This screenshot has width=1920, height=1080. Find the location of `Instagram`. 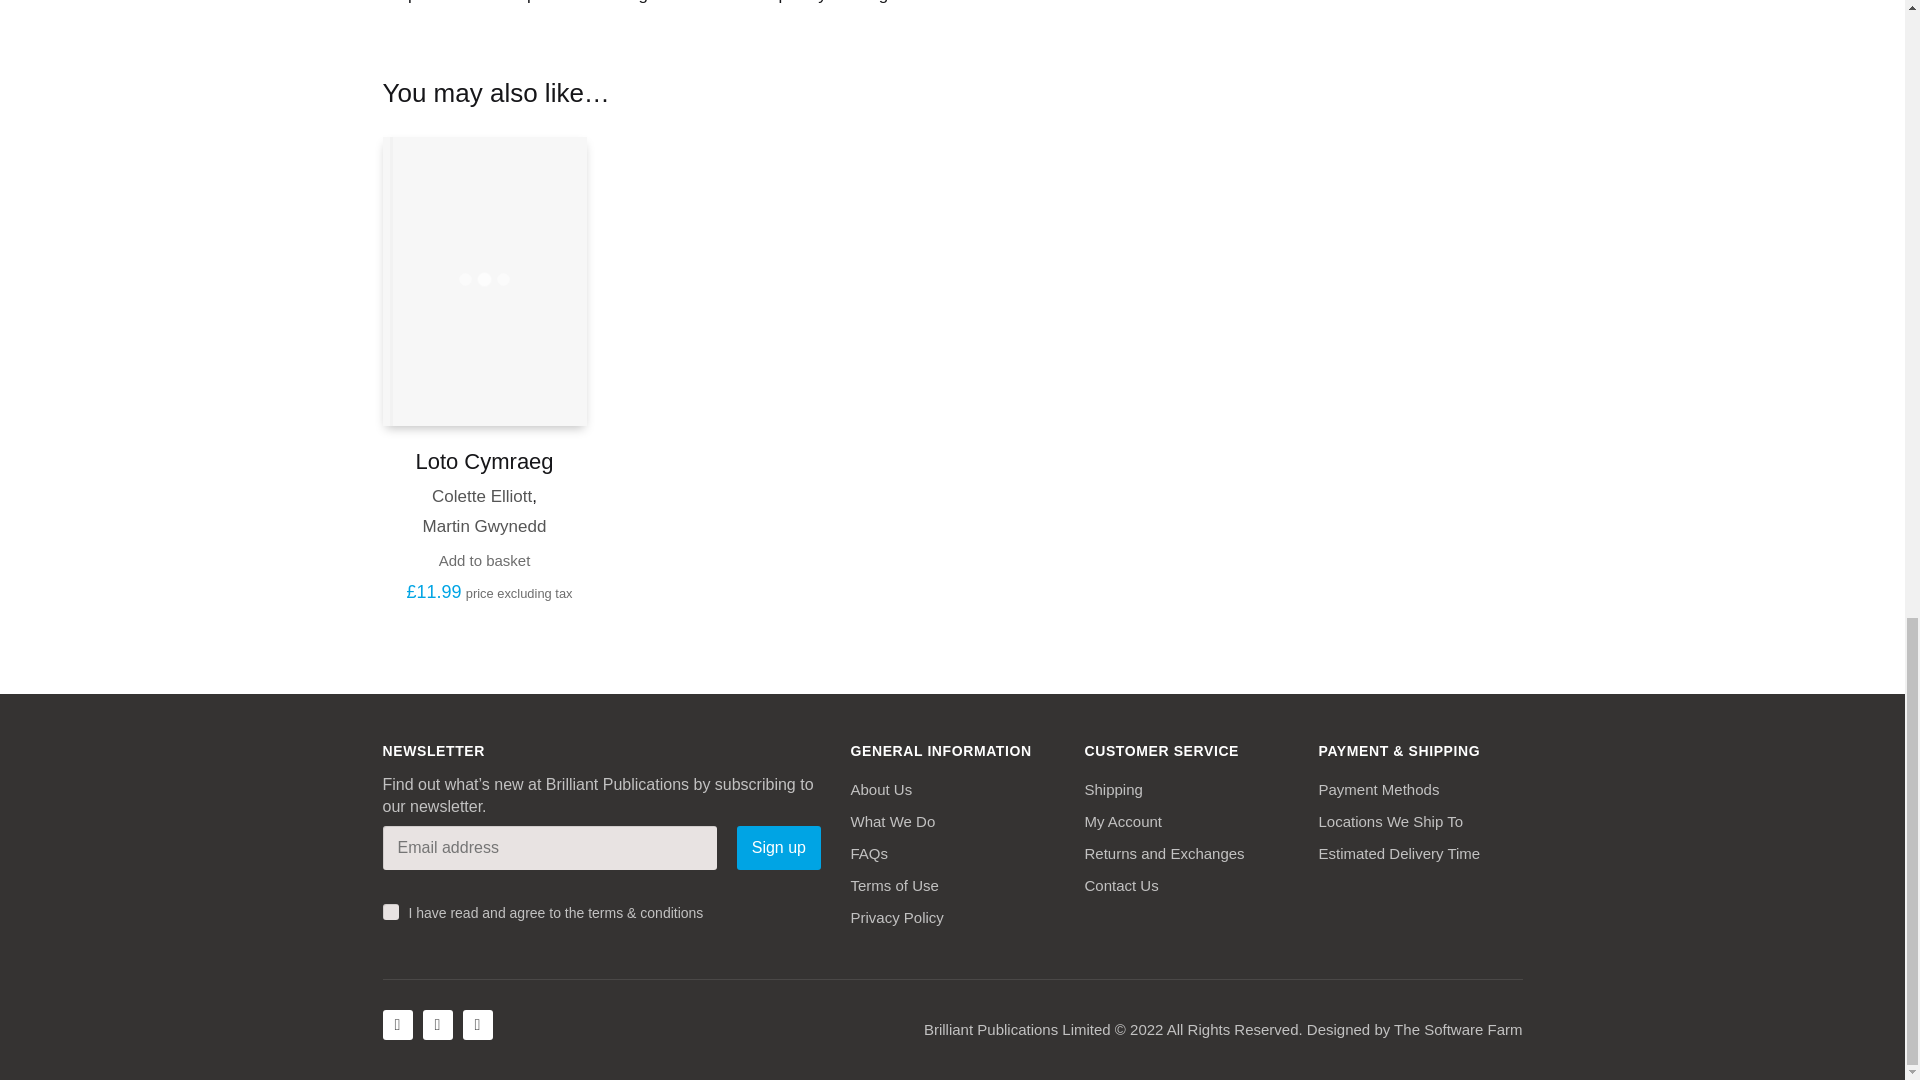

Instagram is located at coordinates (476, 1024).